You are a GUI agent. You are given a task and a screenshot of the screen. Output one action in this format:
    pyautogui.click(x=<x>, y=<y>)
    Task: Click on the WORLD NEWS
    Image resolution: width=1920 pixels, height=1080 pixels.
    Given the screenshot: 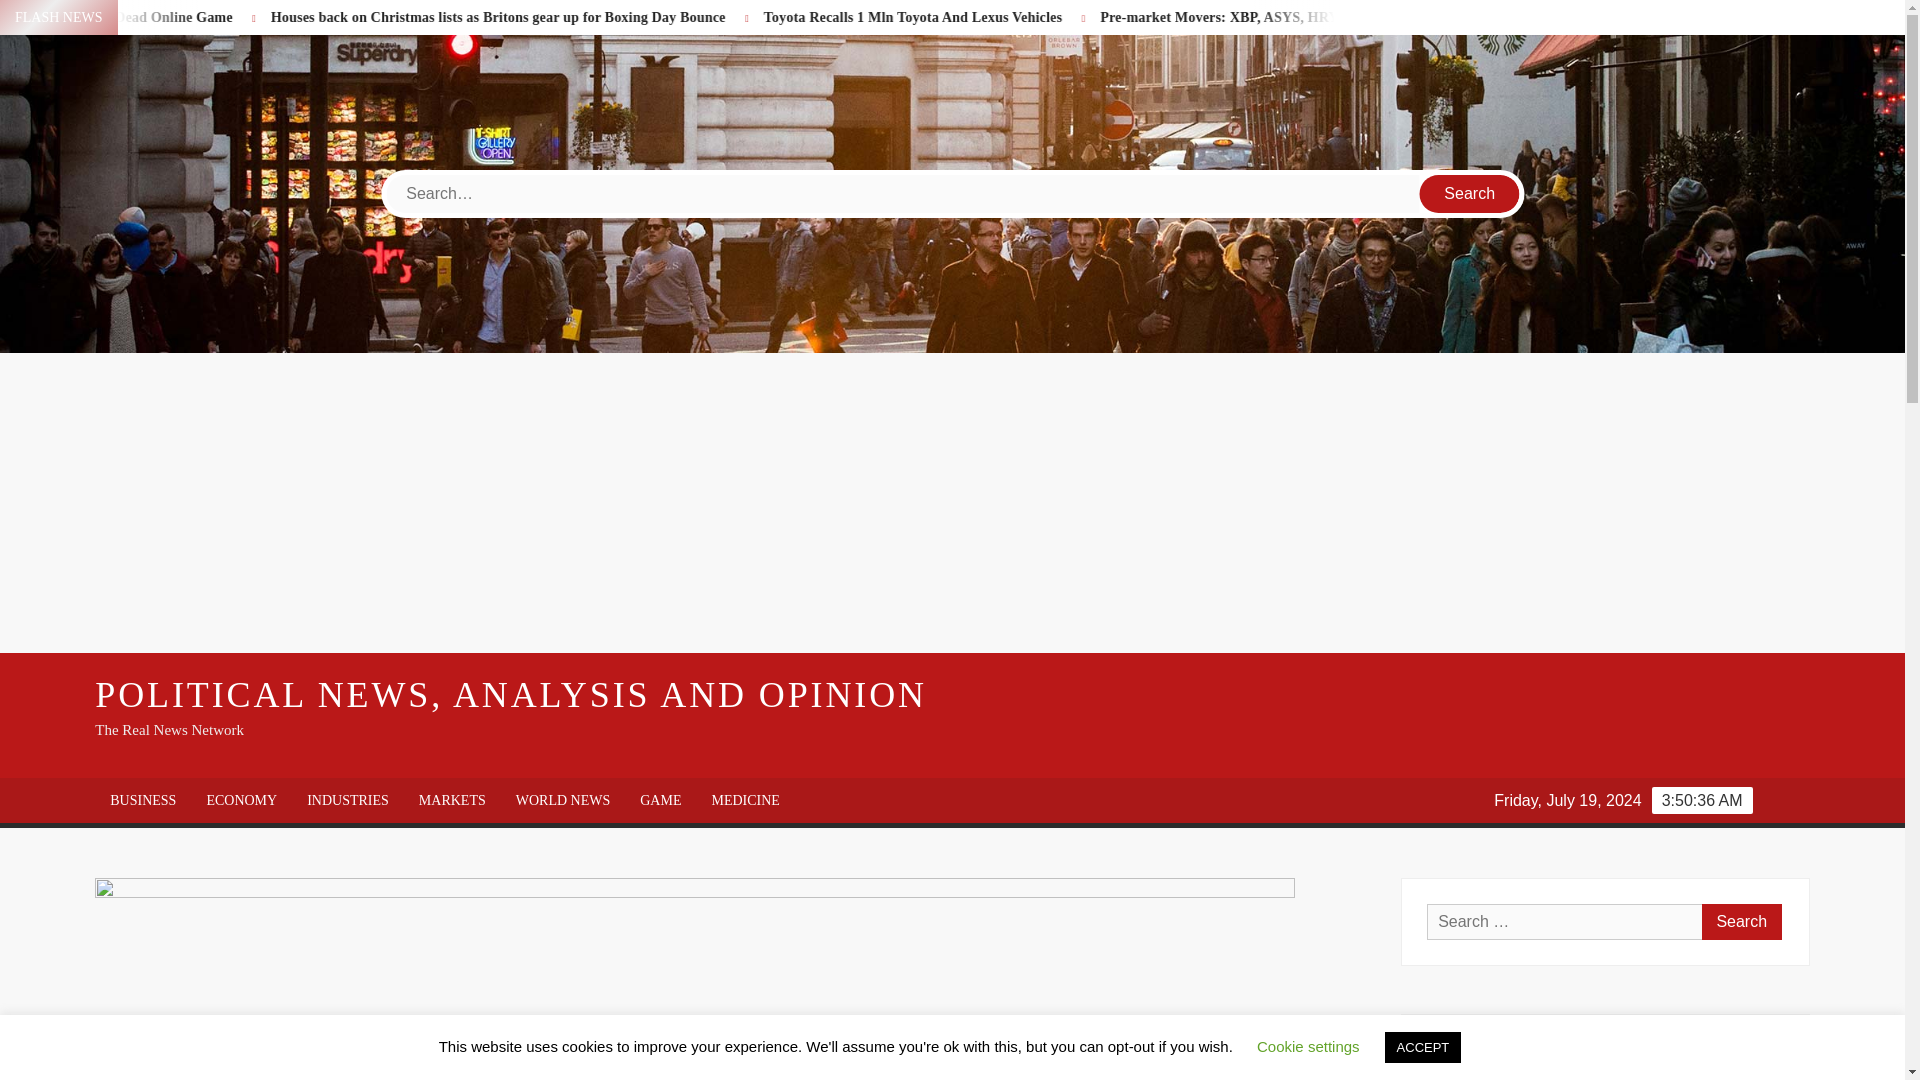 What is the action you would take?
    pyautogui.click(x=563, y=800)
    